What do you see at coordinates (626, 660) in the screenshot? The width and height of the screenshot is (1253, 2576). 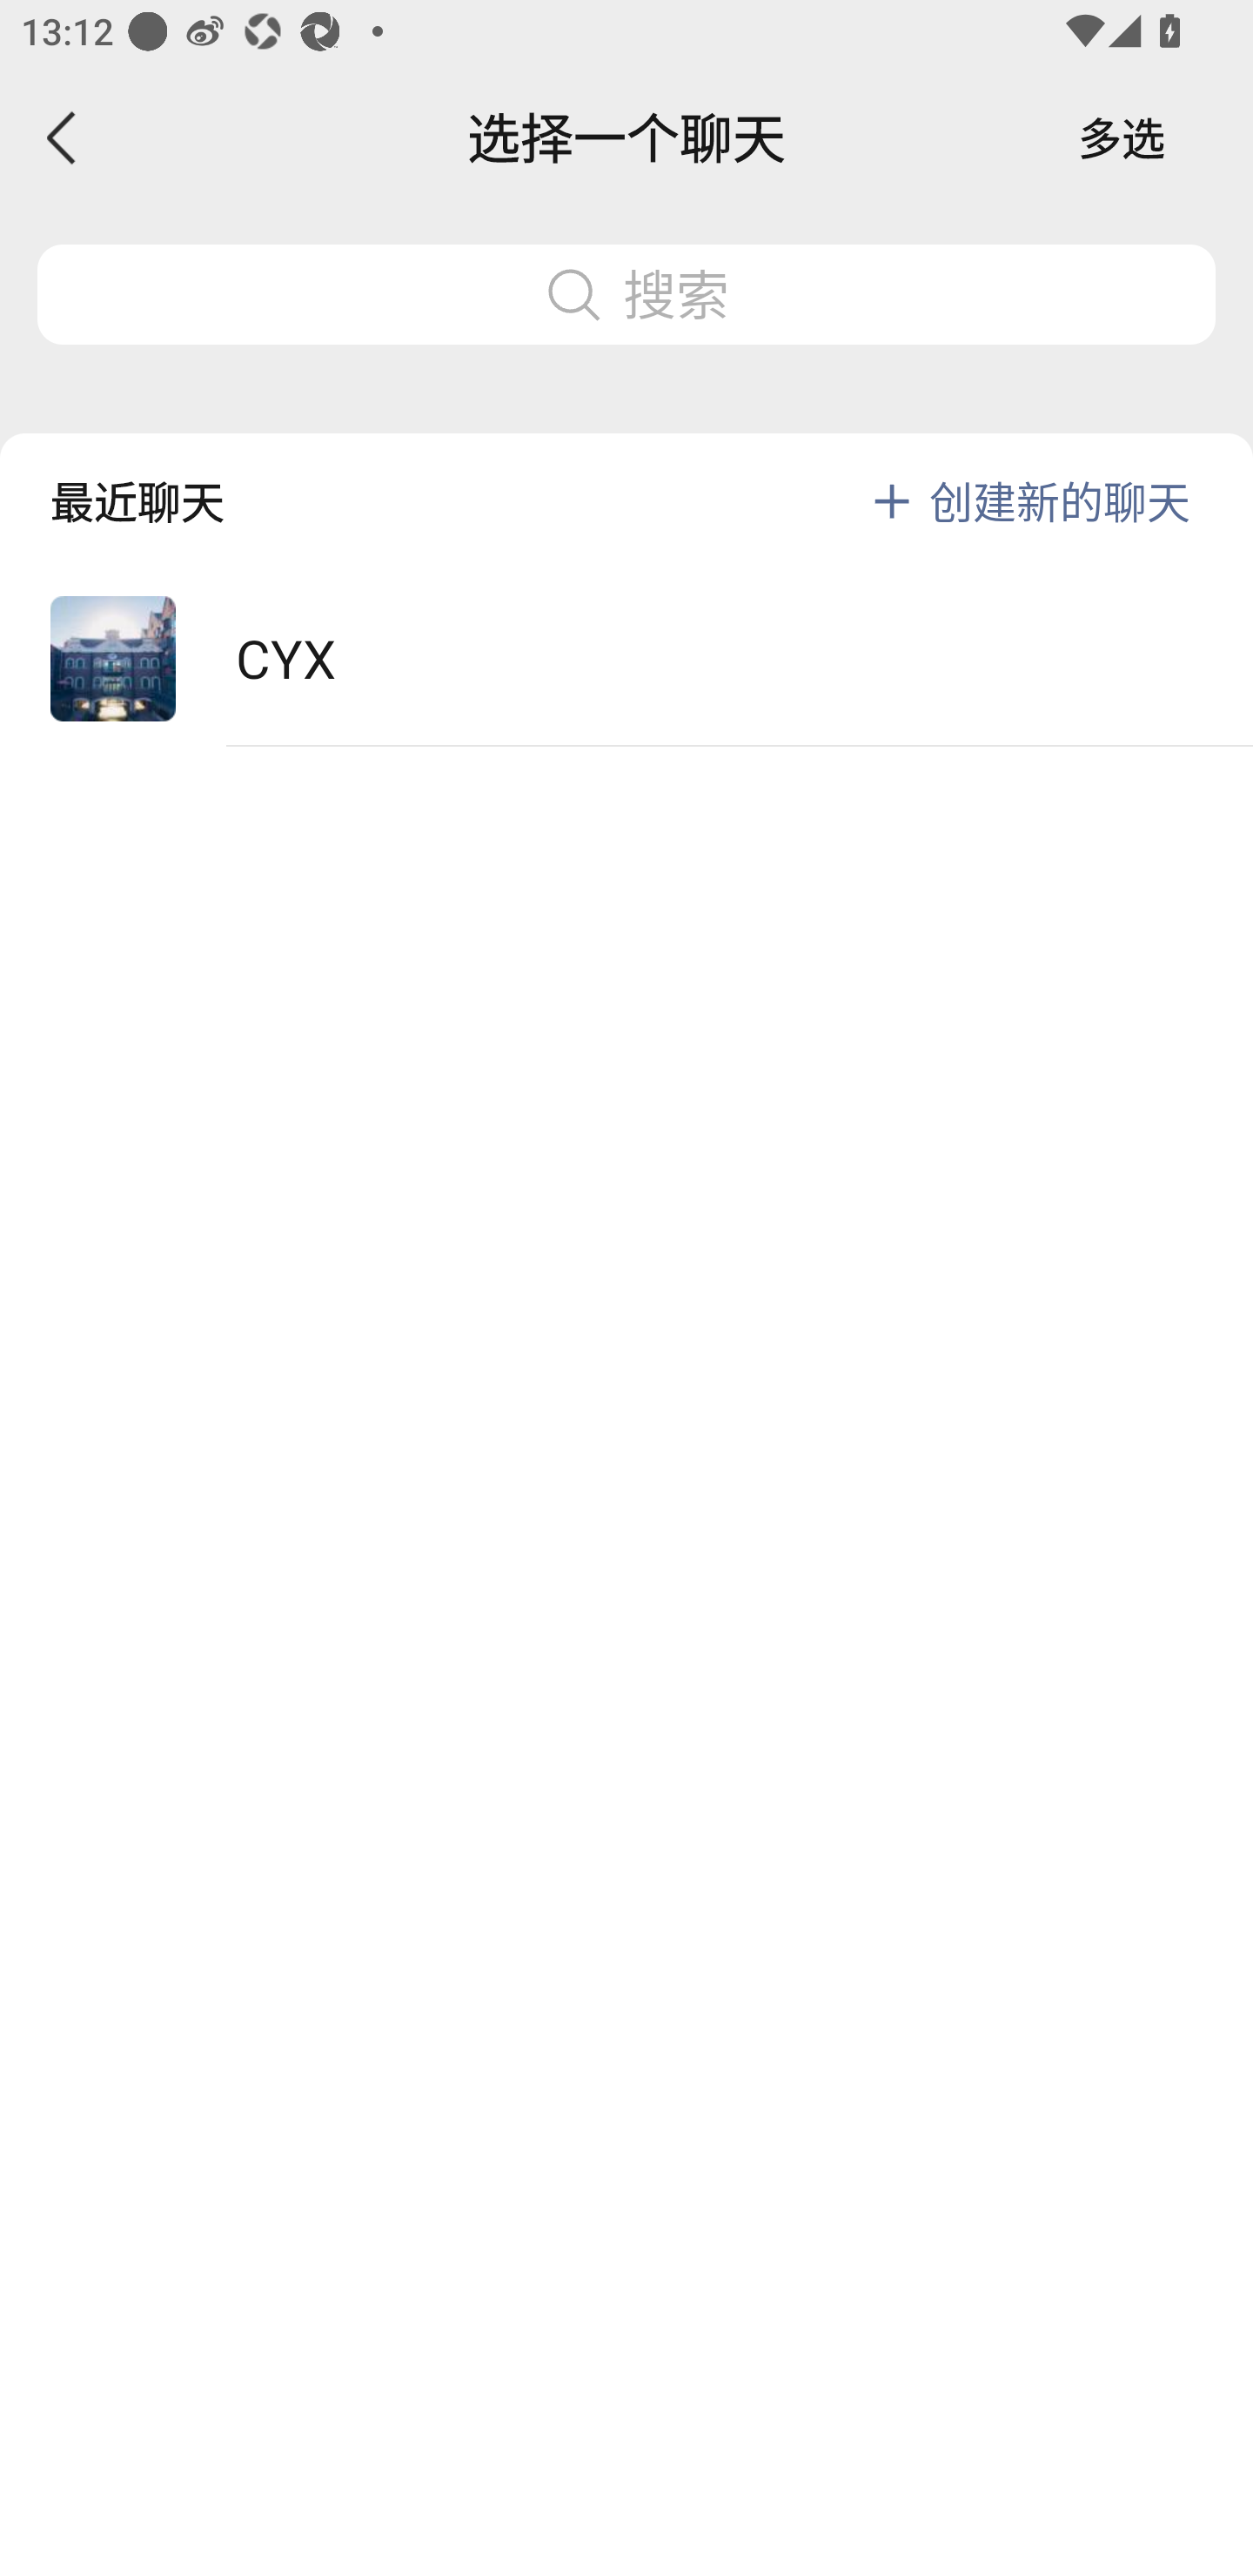 I see `CYX` at bounding box center [626, 660].